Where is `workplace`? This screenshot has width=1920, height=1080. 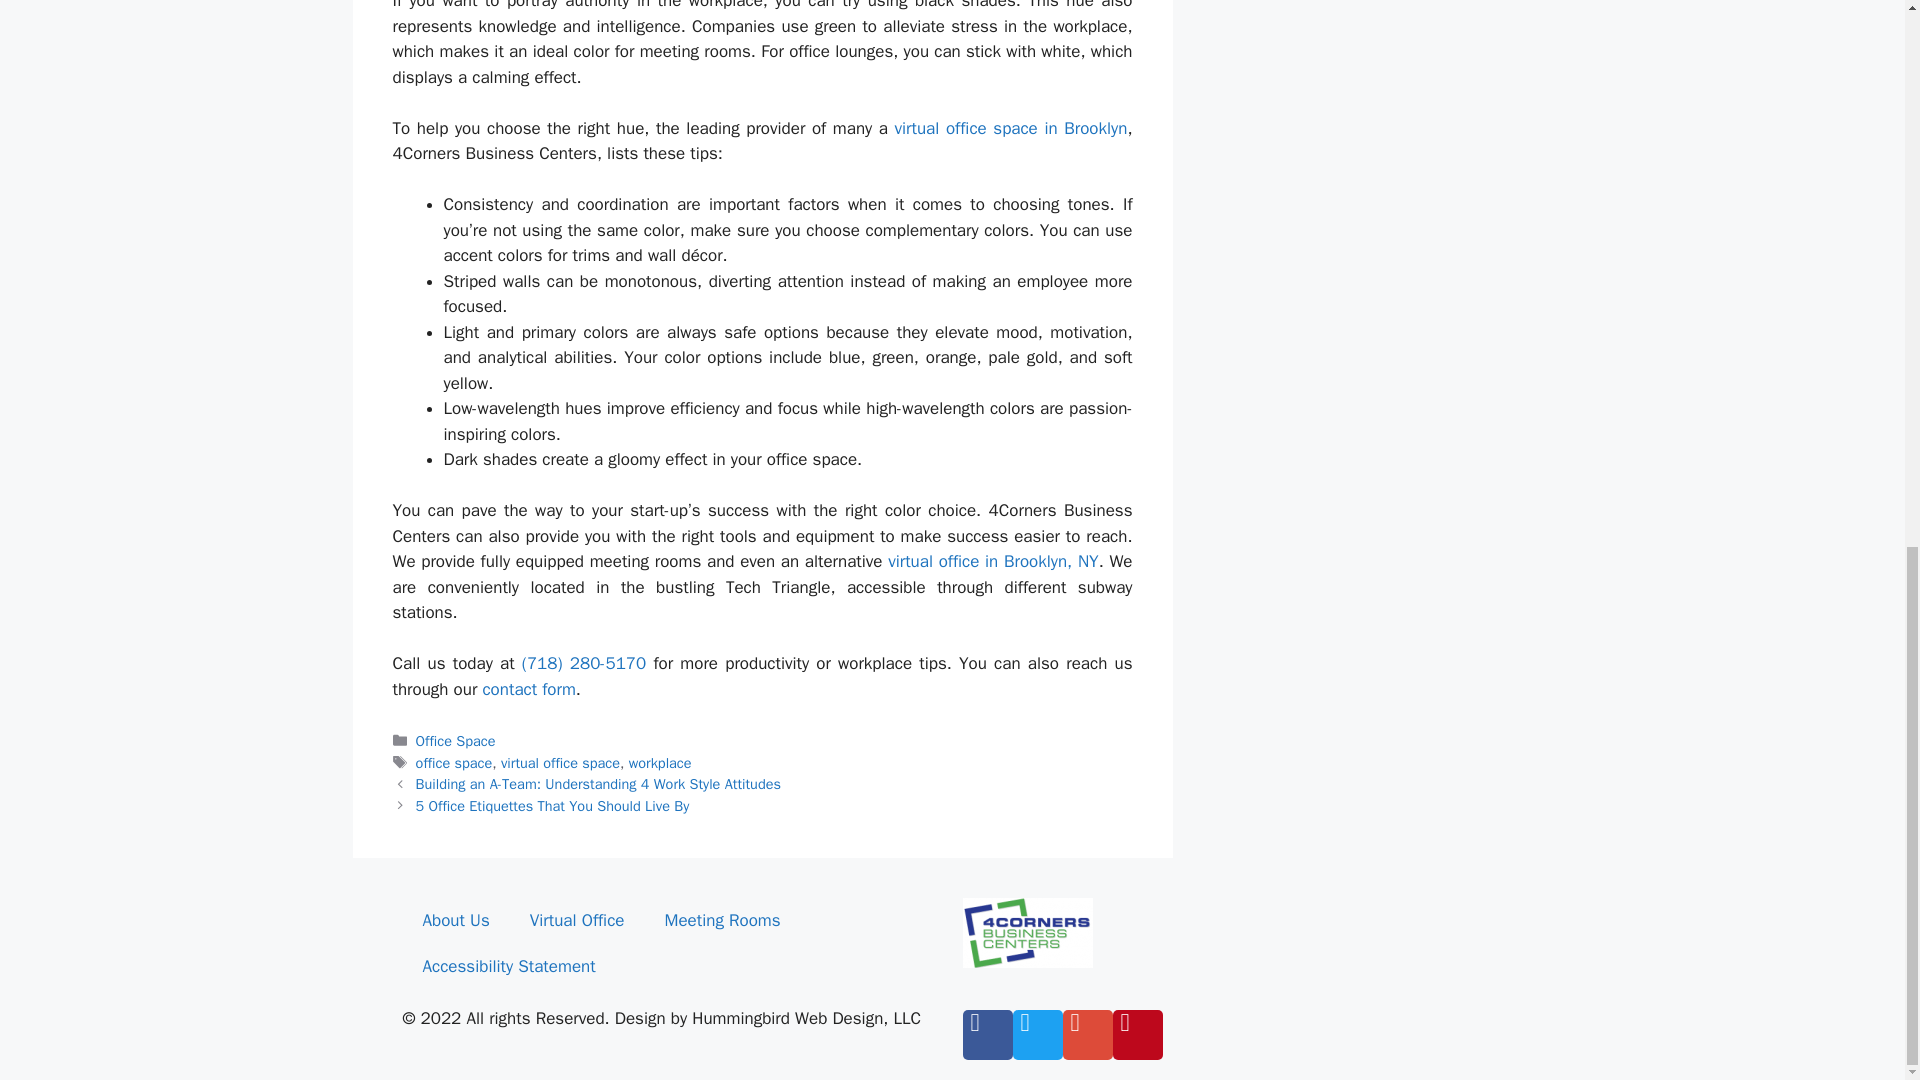 workplace is located at coordinates (660, 762).